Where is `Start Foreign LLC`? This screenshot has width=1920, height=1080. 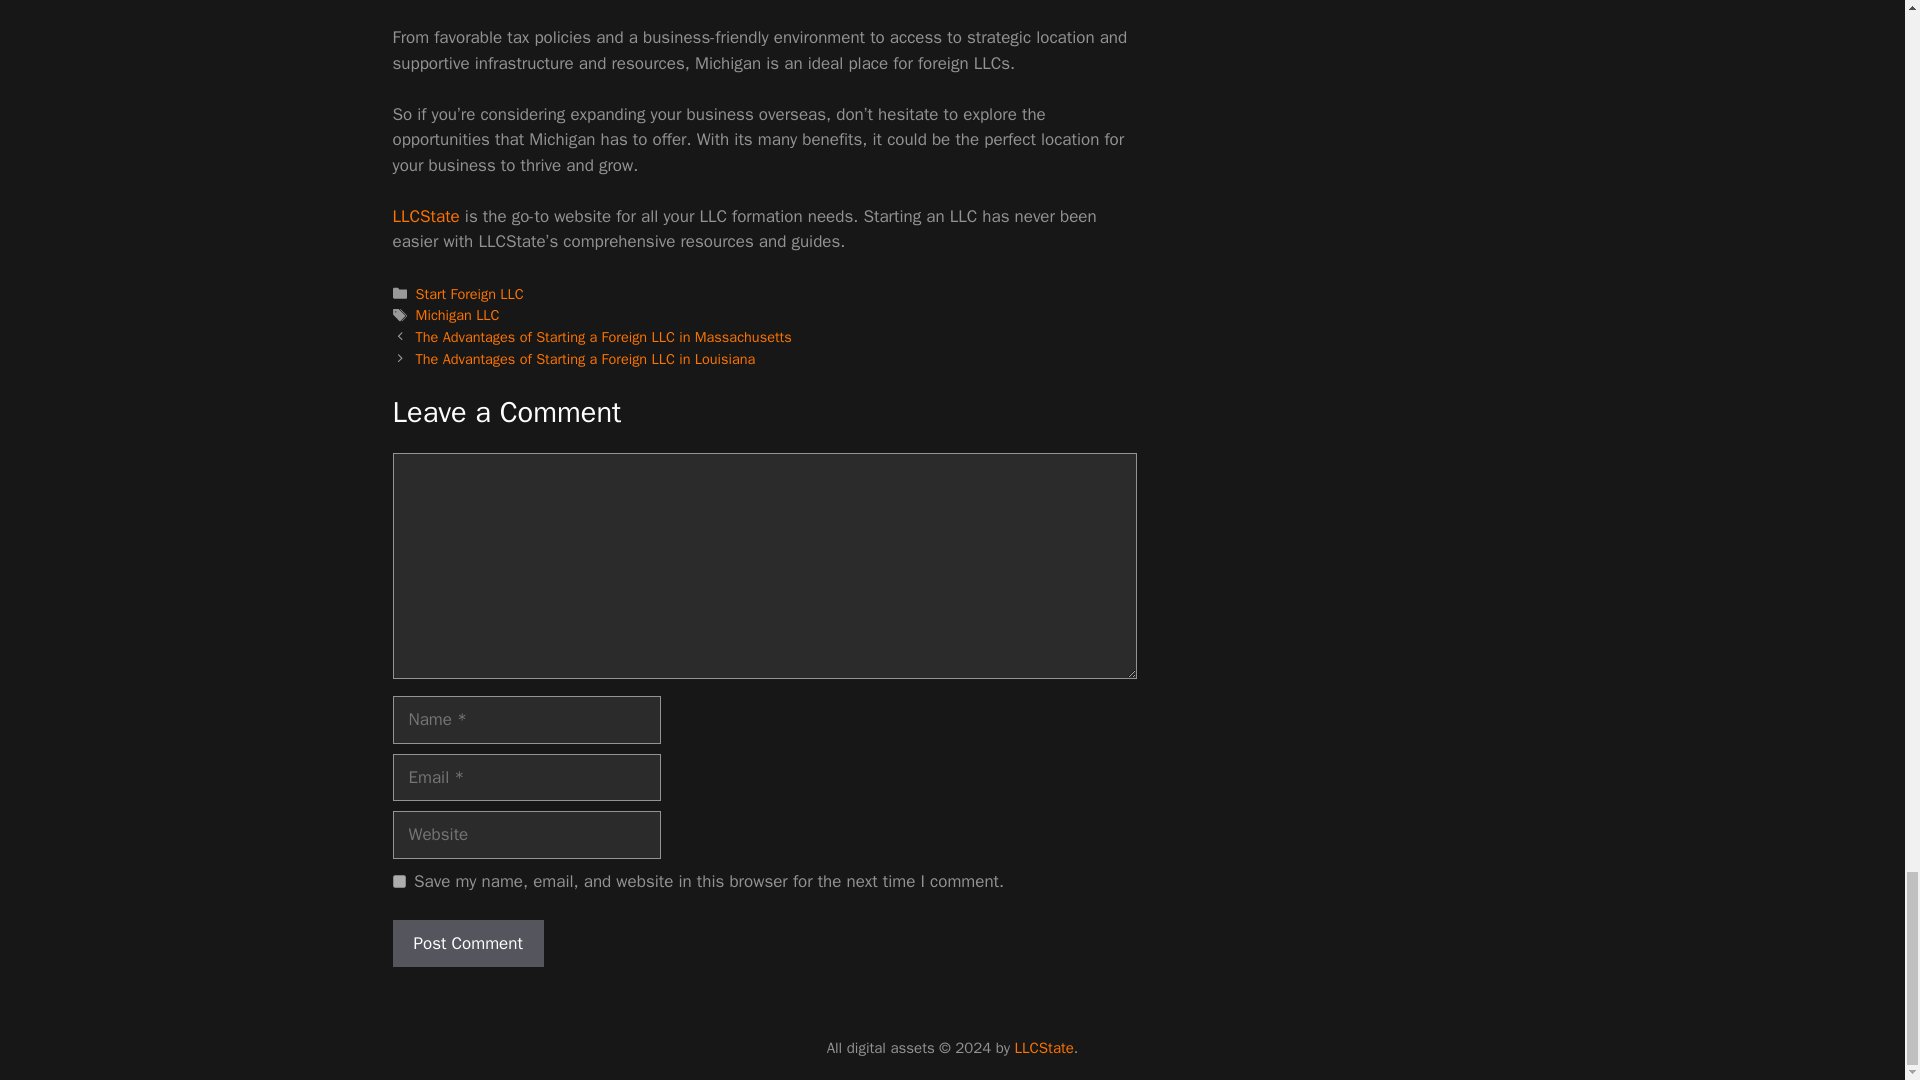
Start Foreign LLC is located at coordinates (470, 294).